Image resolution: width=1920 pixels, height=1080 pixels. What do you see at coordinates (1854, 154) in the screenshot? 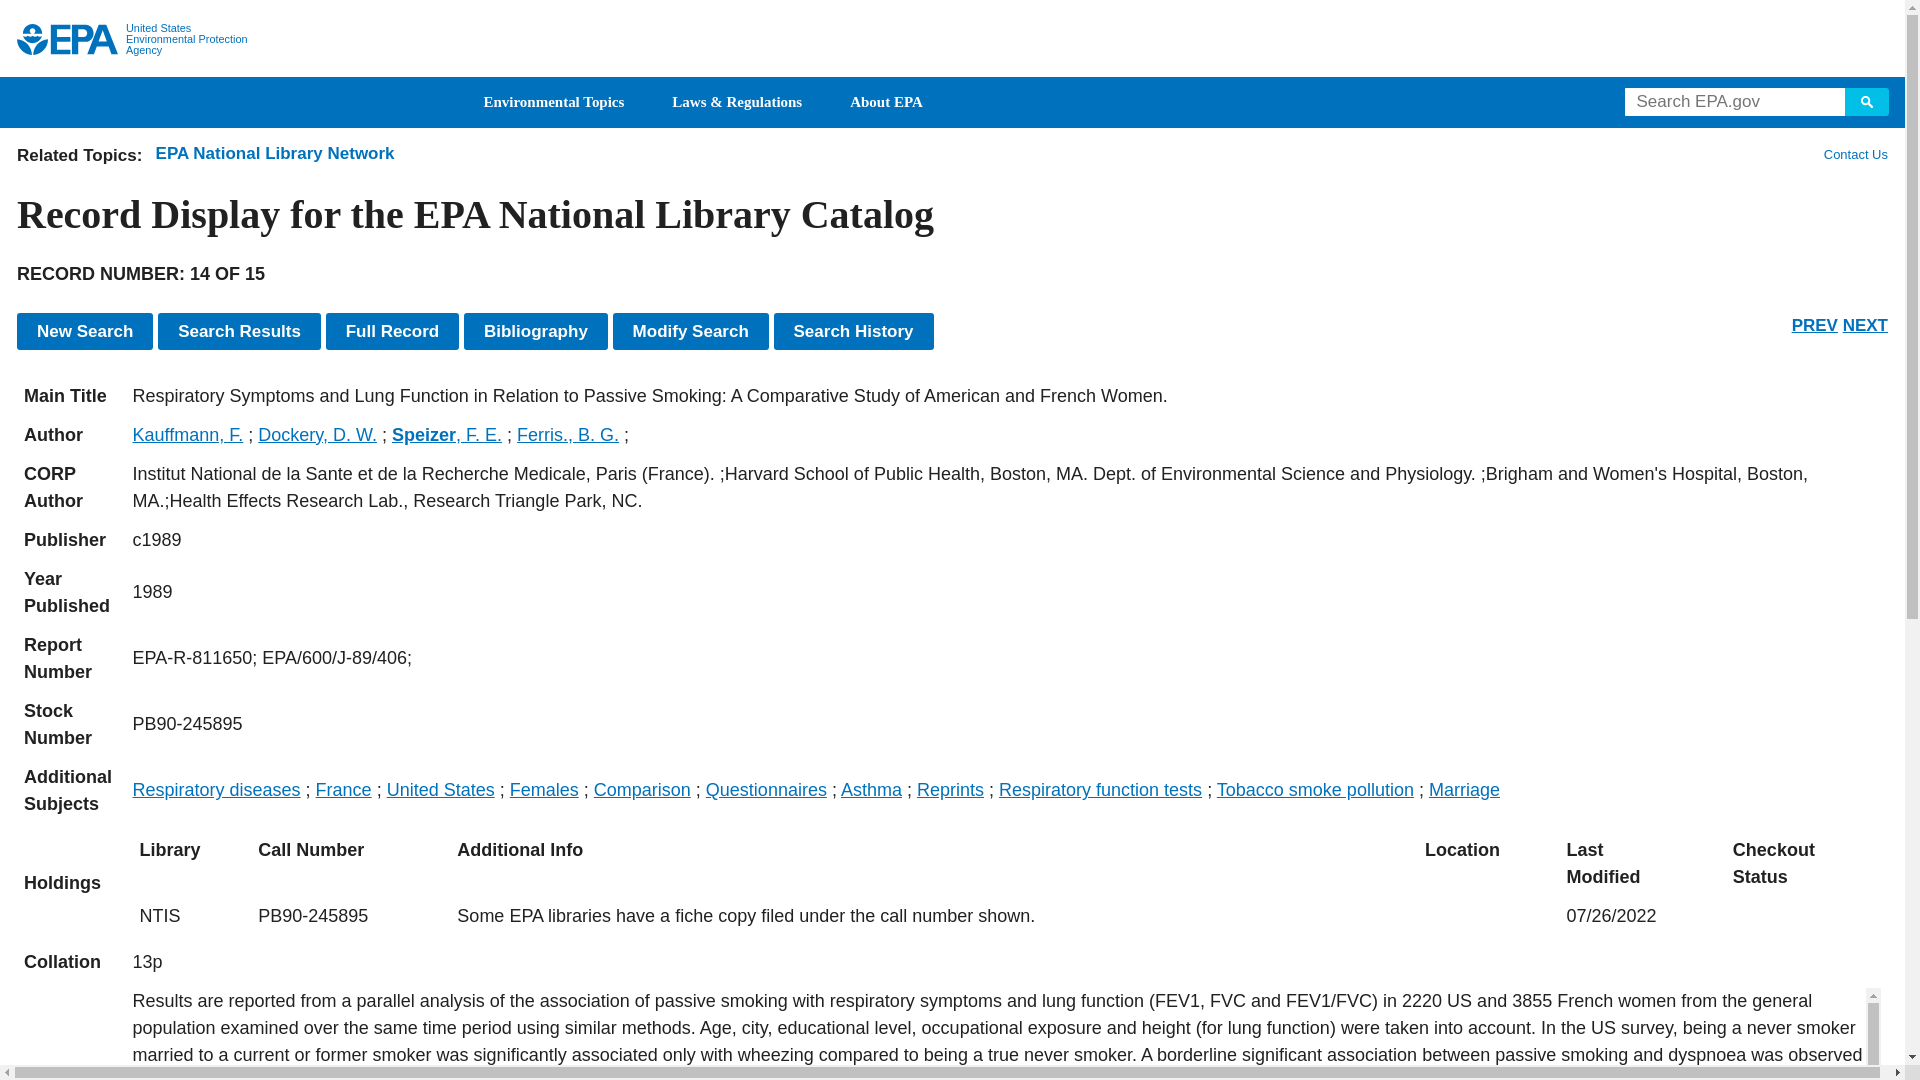
I see `Contact Us` at bounding box center [1854, 154].